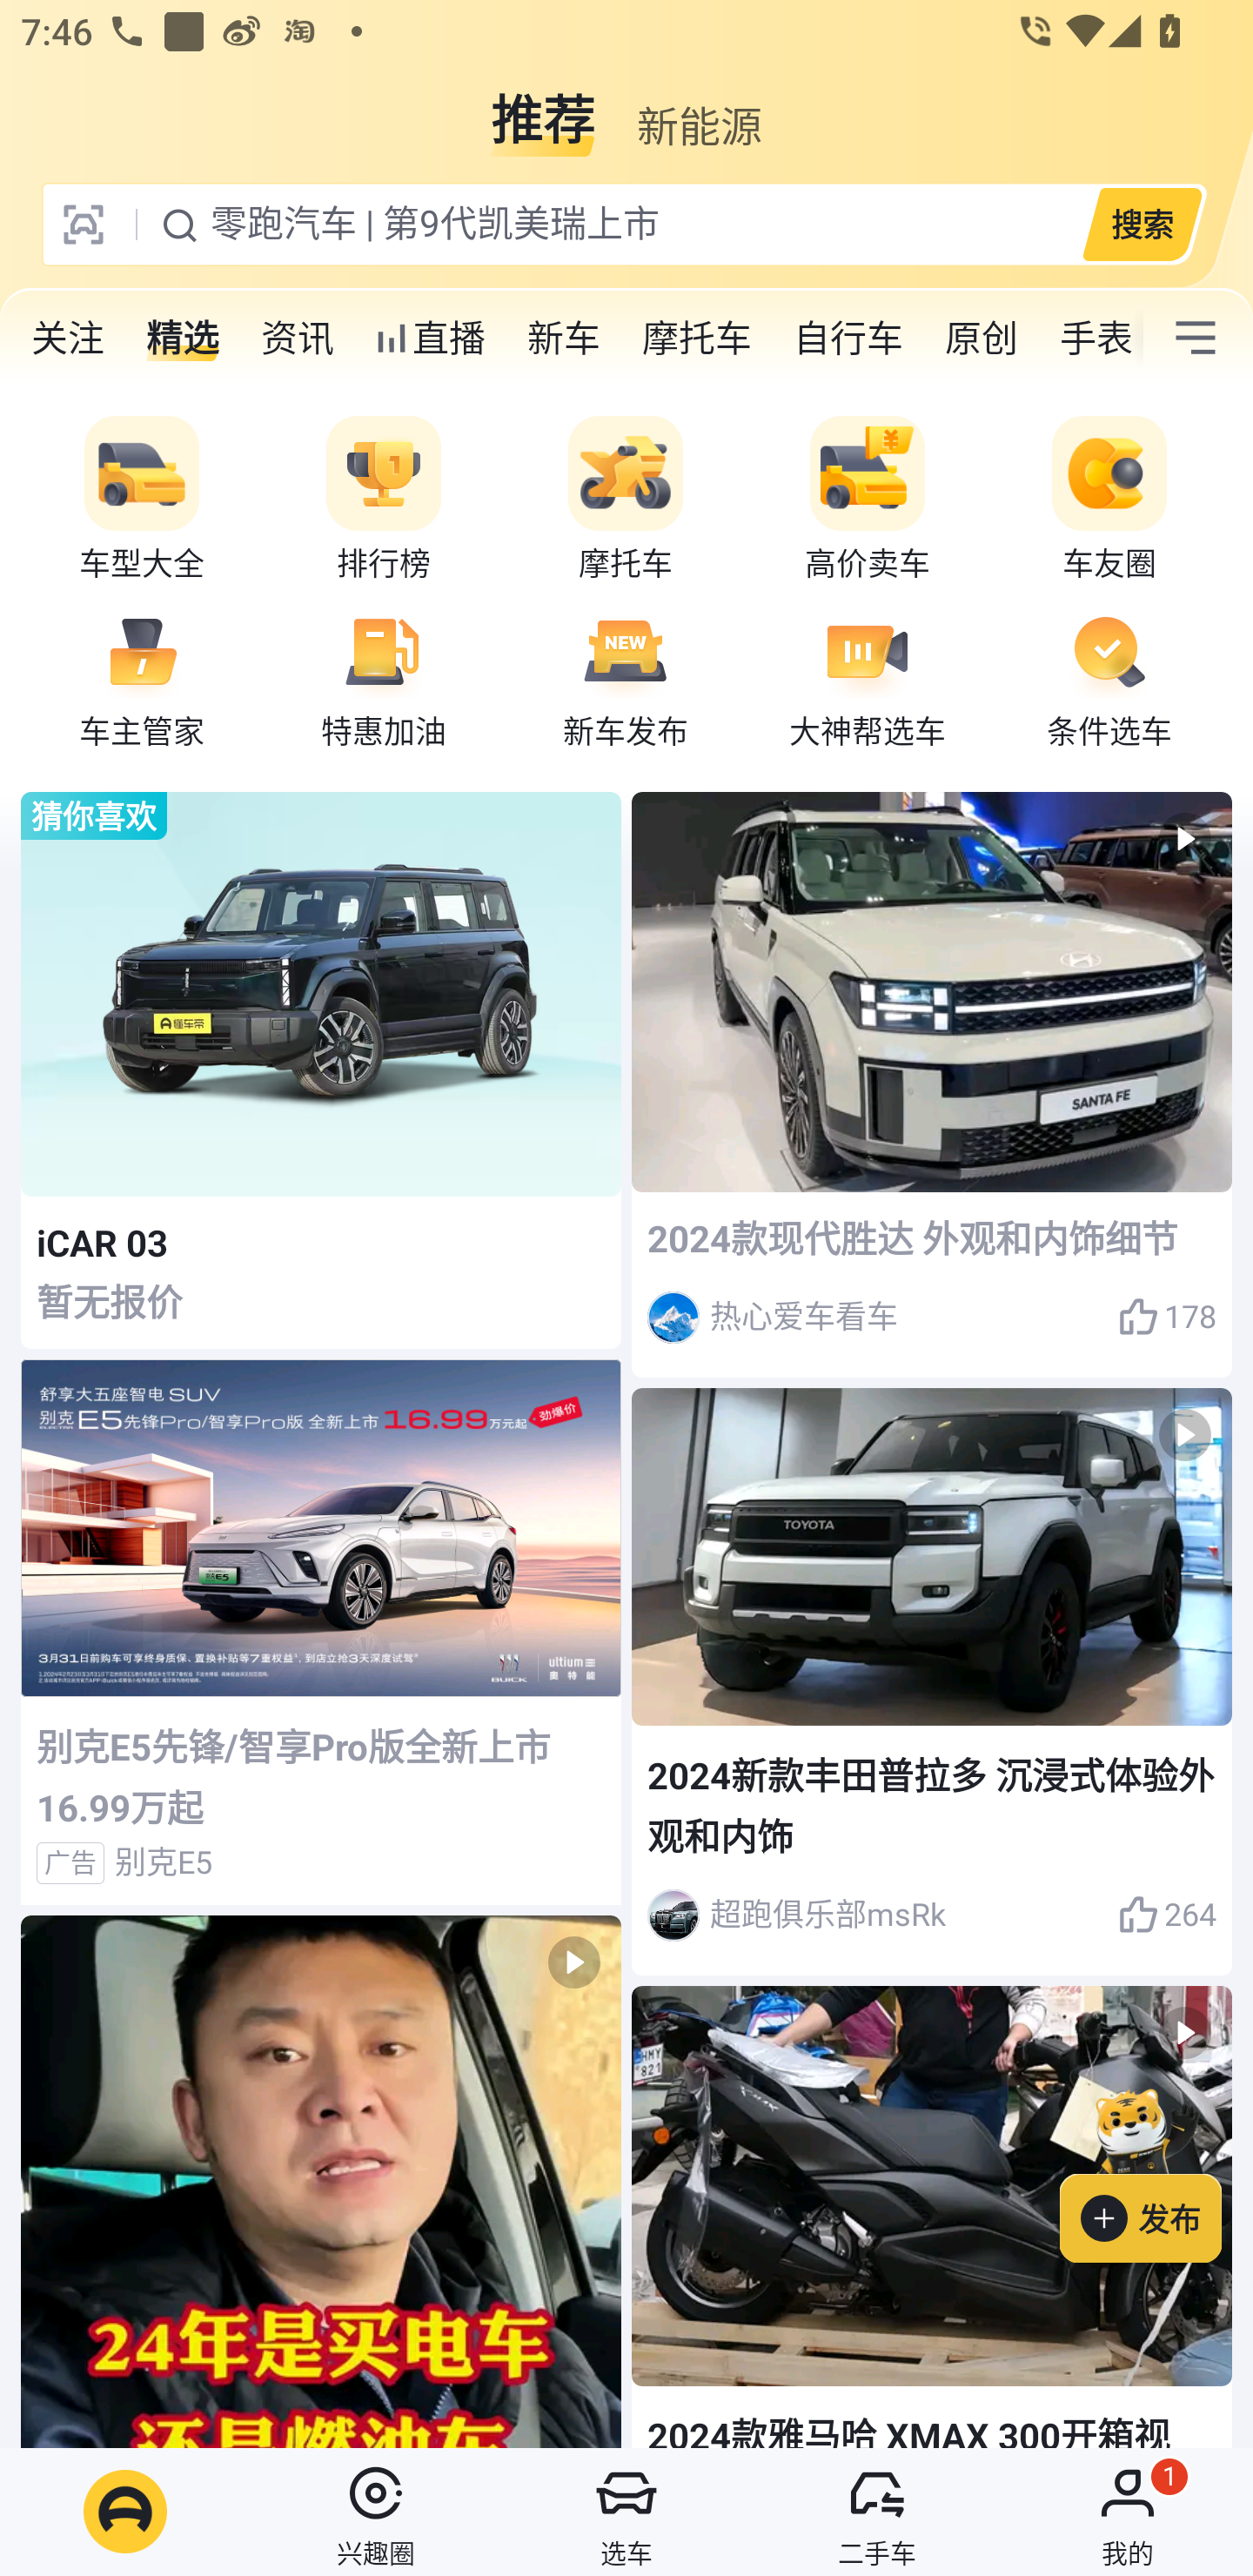 The image size is (1253, 2576). Describe the element at coordinates (1167, 1915) in the screenshot. I see `264` at that location.